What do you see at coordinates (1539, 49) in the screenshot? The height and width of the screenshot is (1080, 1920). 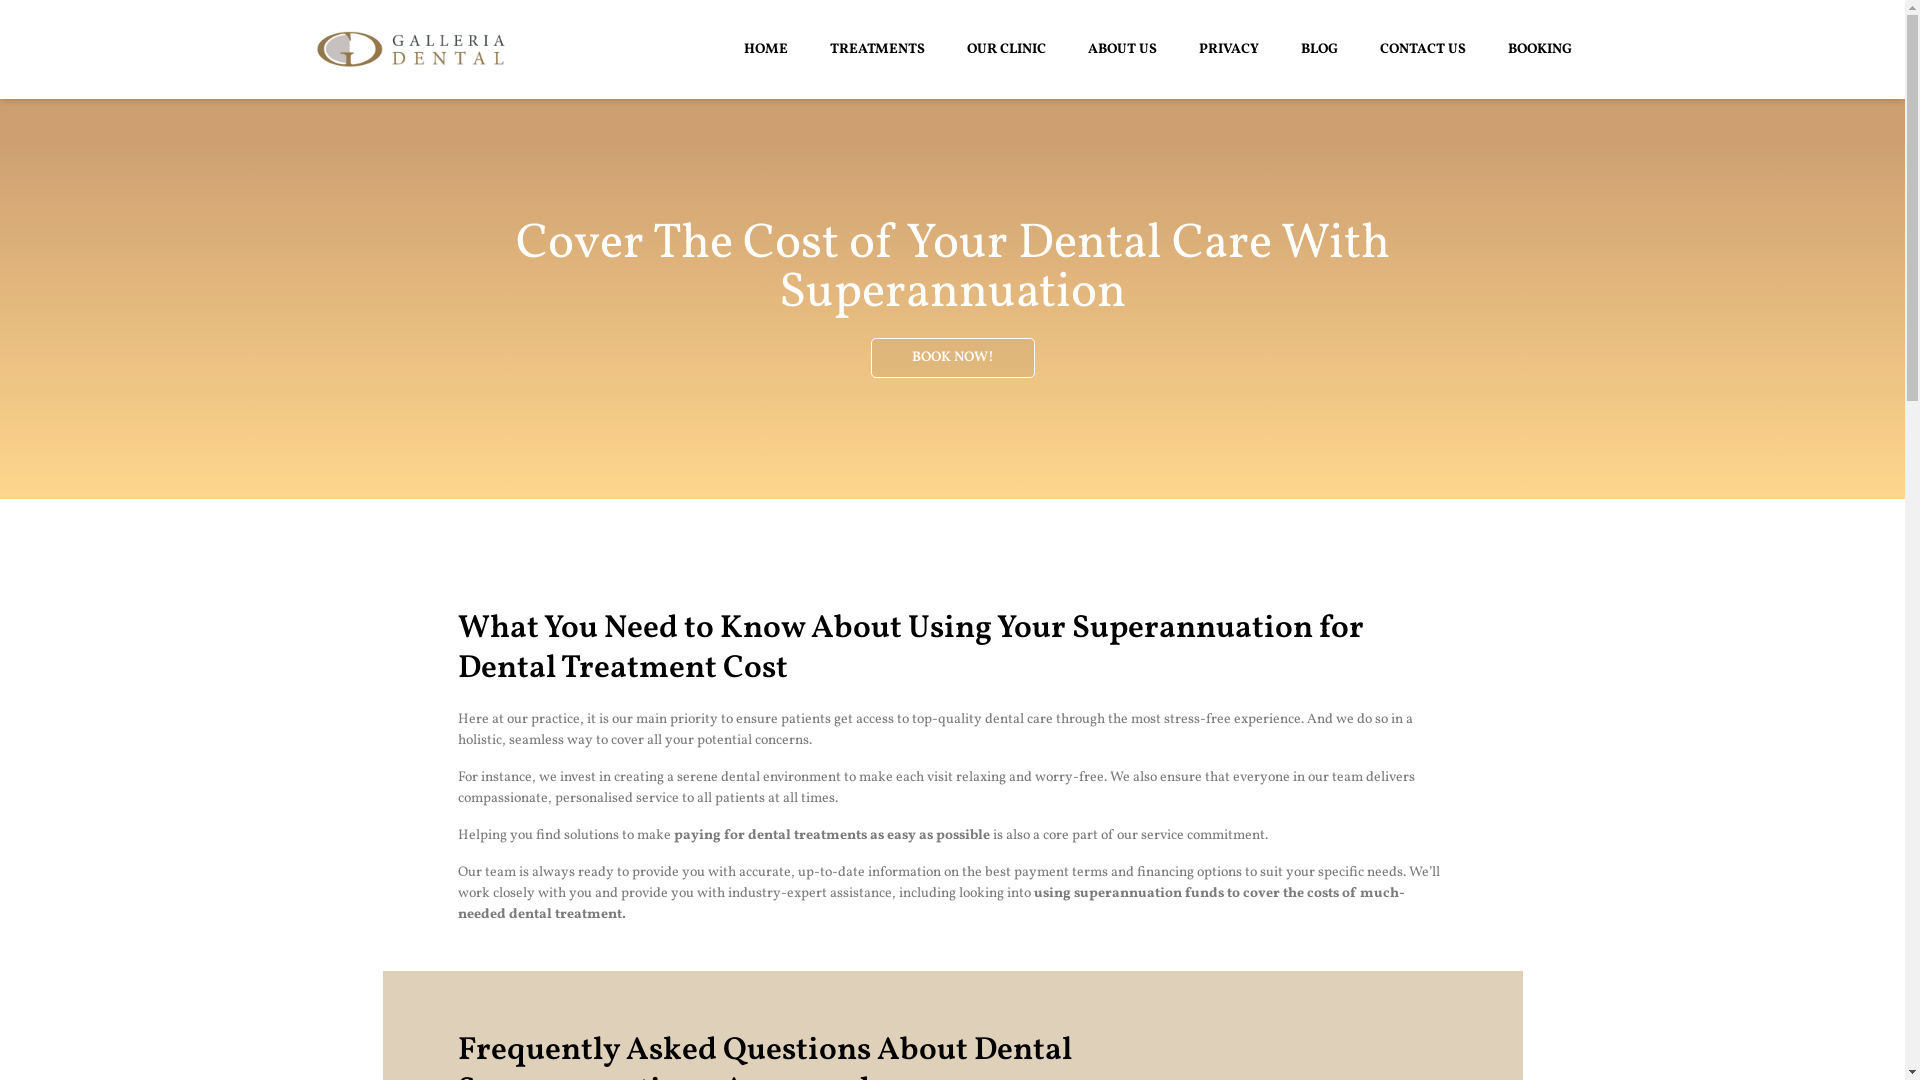 I see `BOOKING` at bounding box center [1539, 49].